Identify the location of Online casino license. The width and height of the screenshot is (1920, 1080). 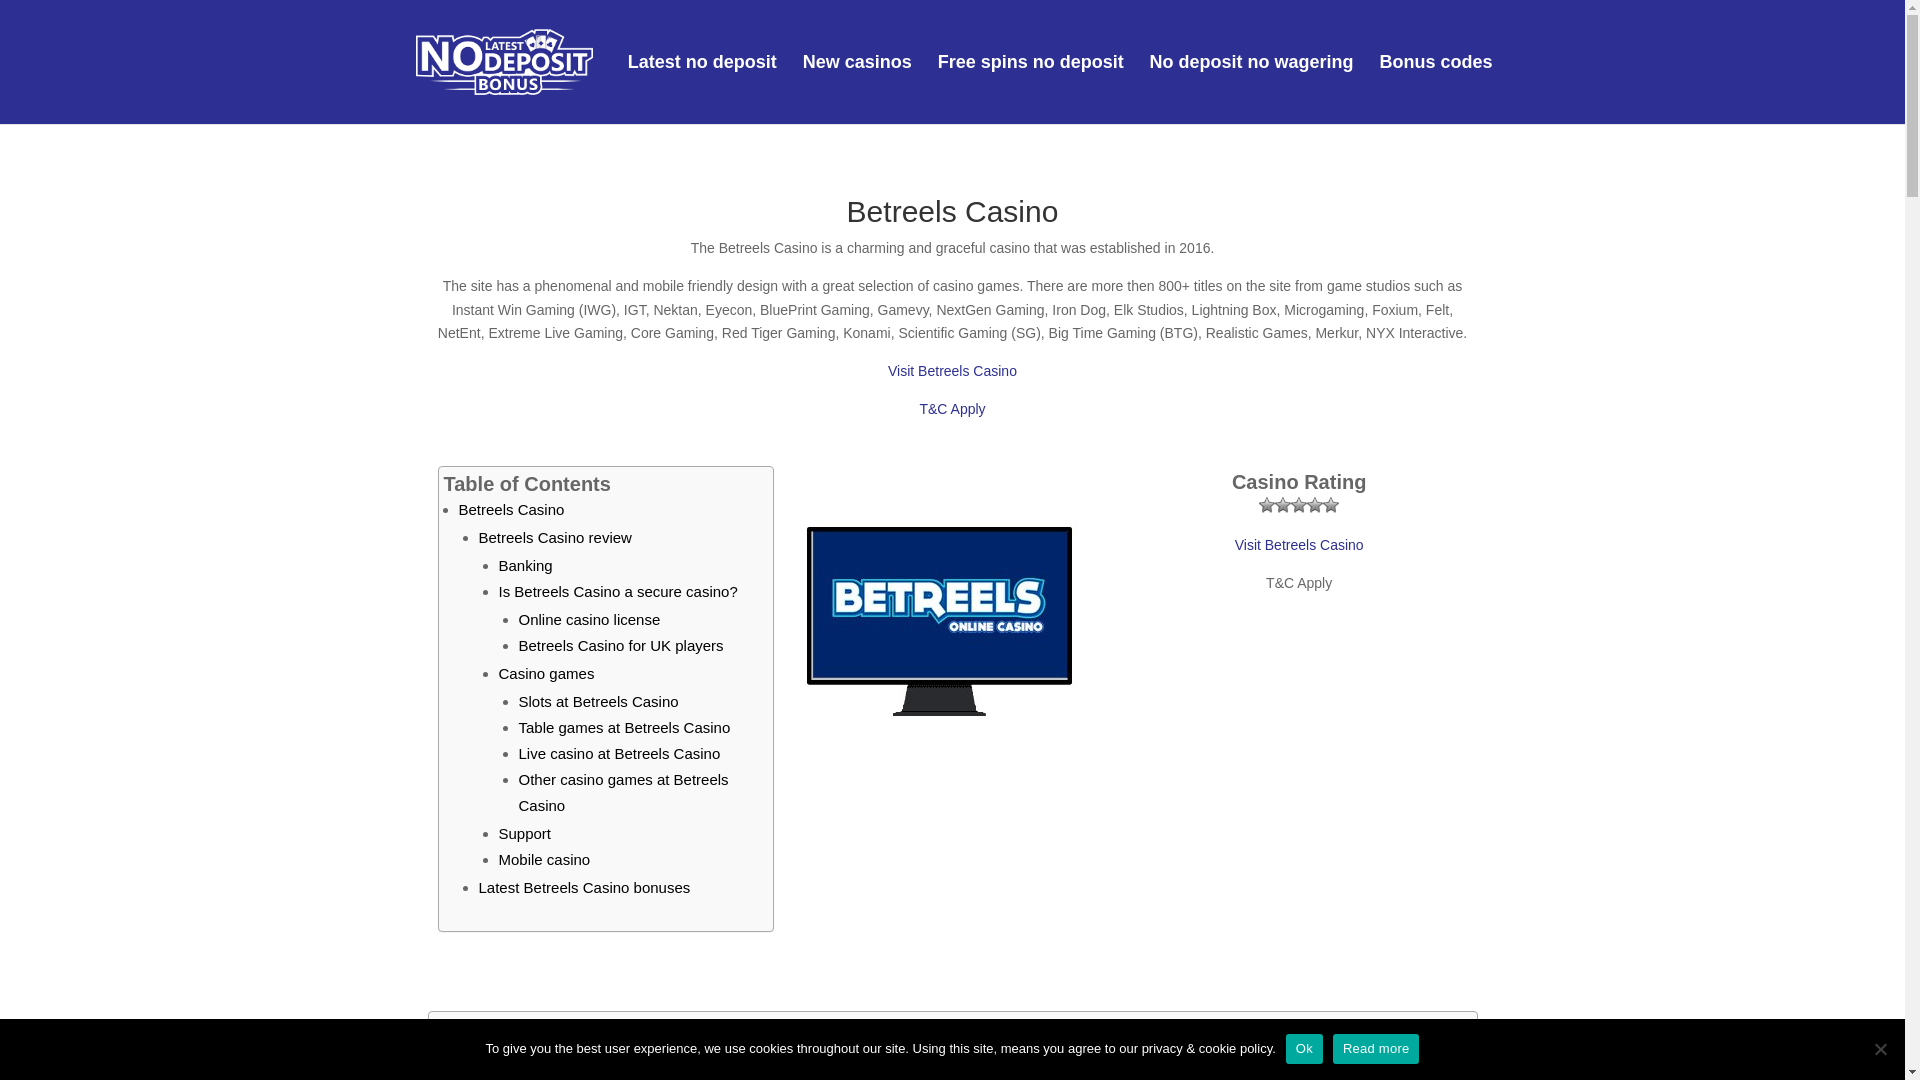
(589, 619).